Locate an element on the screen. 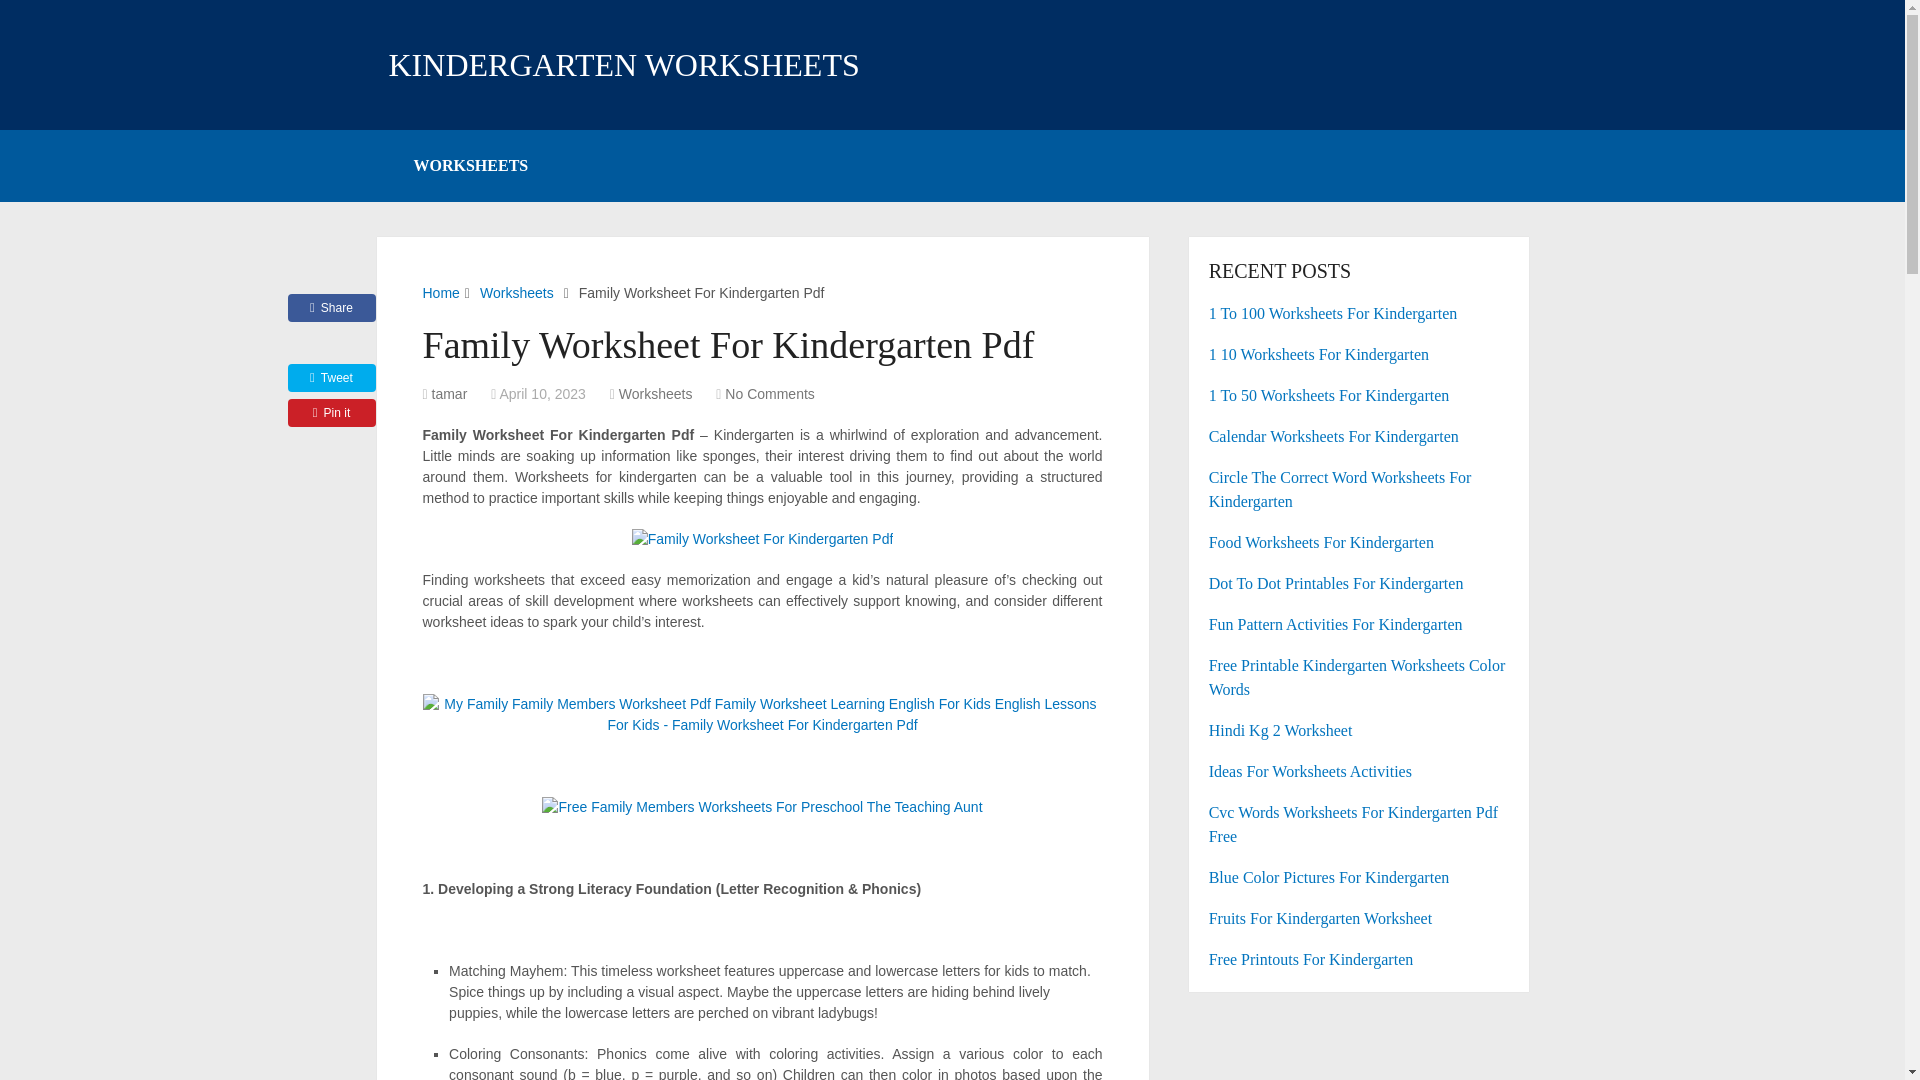  KINDERGARTEN WORKSHEETS is located at coordinates (622, 64).